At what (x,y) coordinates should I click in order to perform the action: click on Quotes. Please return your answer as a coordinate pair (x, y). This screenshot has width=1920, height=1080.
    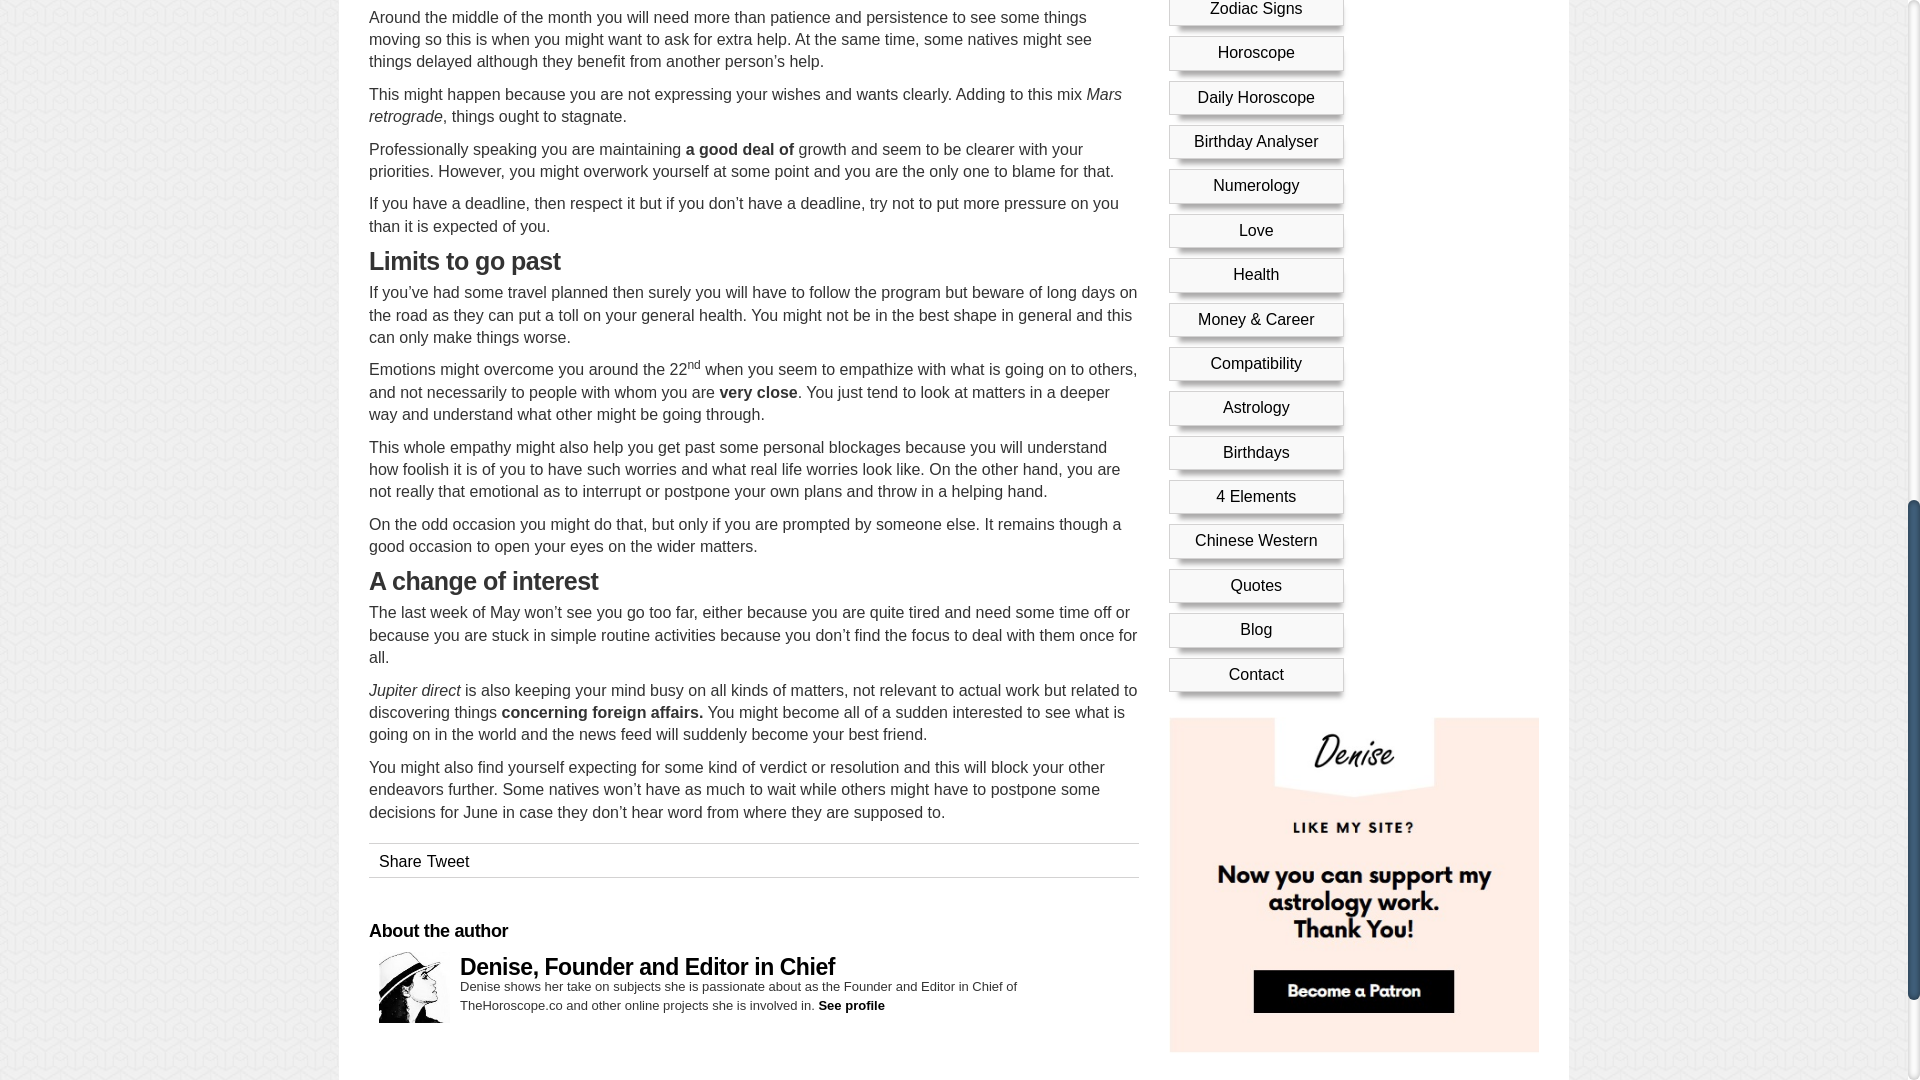
    Looking at the image, I should click on (1256, 275).